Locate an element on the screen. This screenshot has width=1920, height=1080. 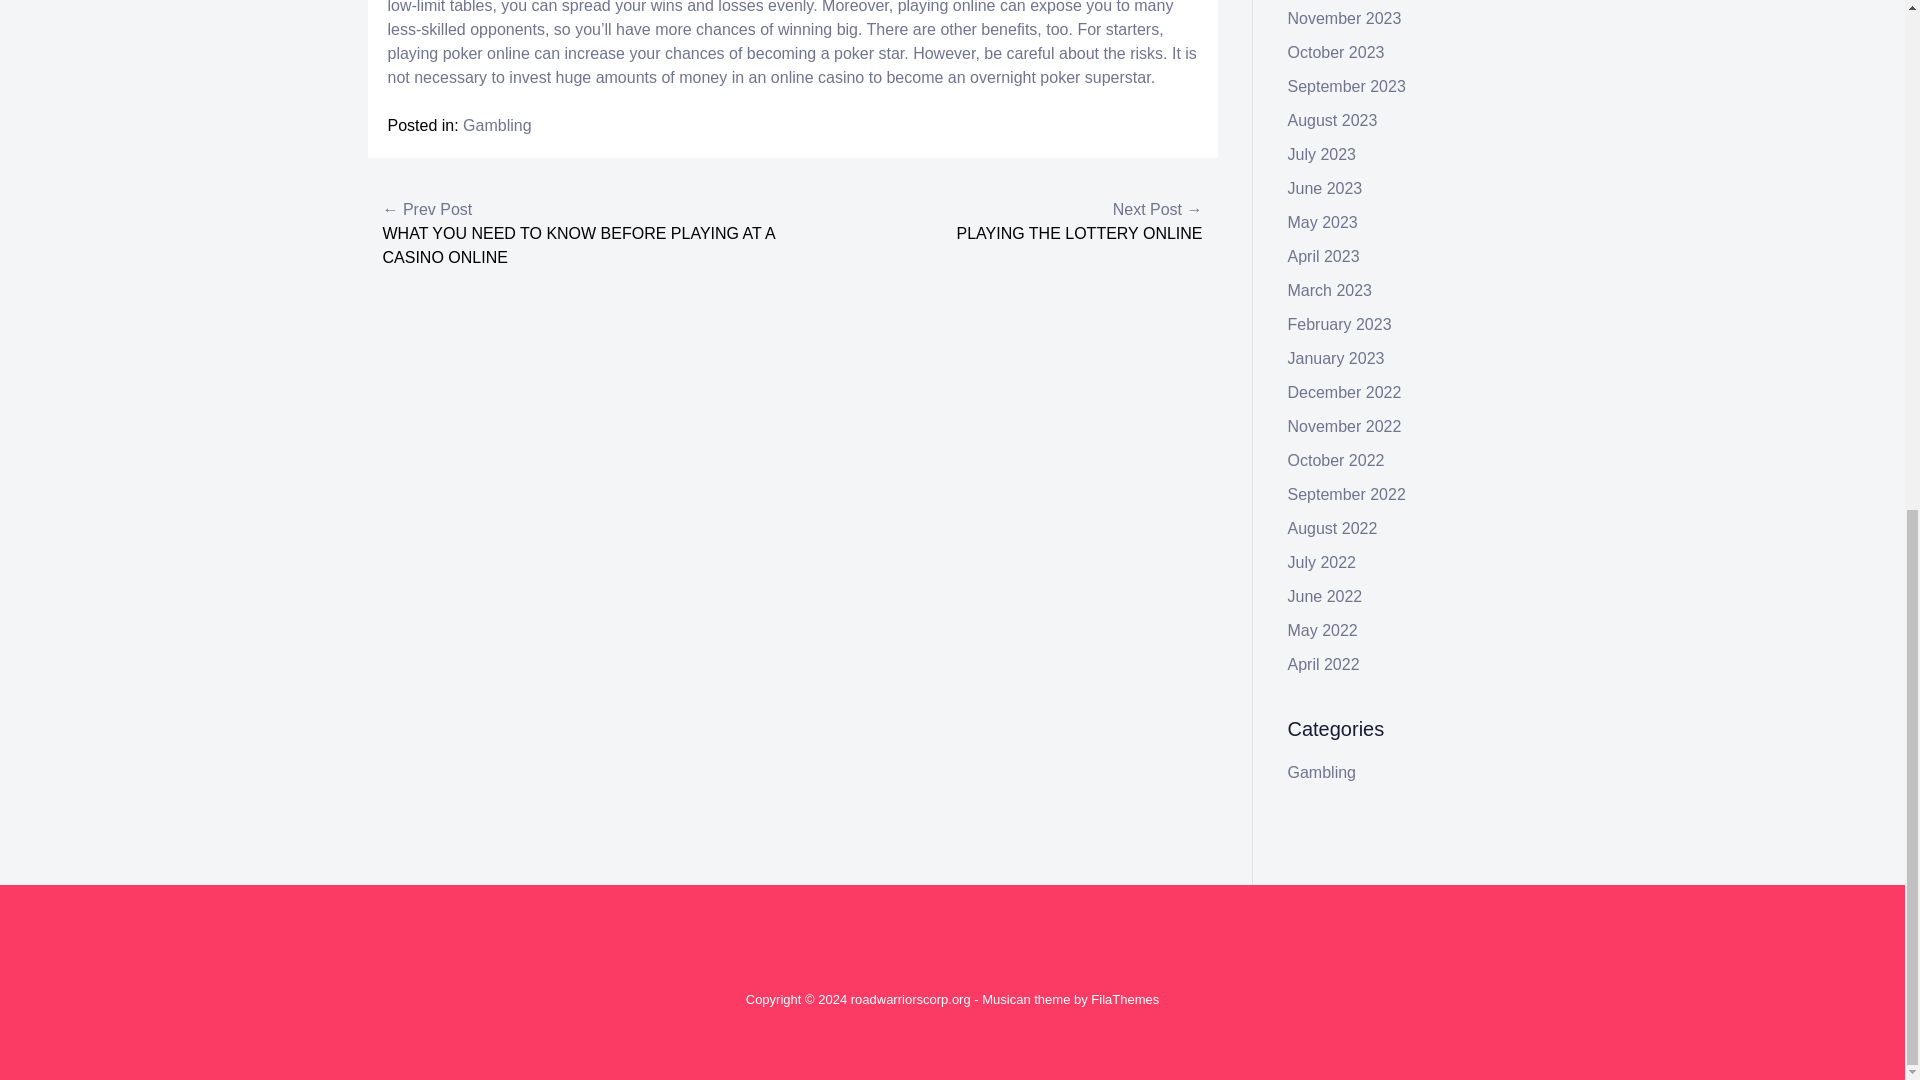
July 2022 is located at coordinates (1322, 562).